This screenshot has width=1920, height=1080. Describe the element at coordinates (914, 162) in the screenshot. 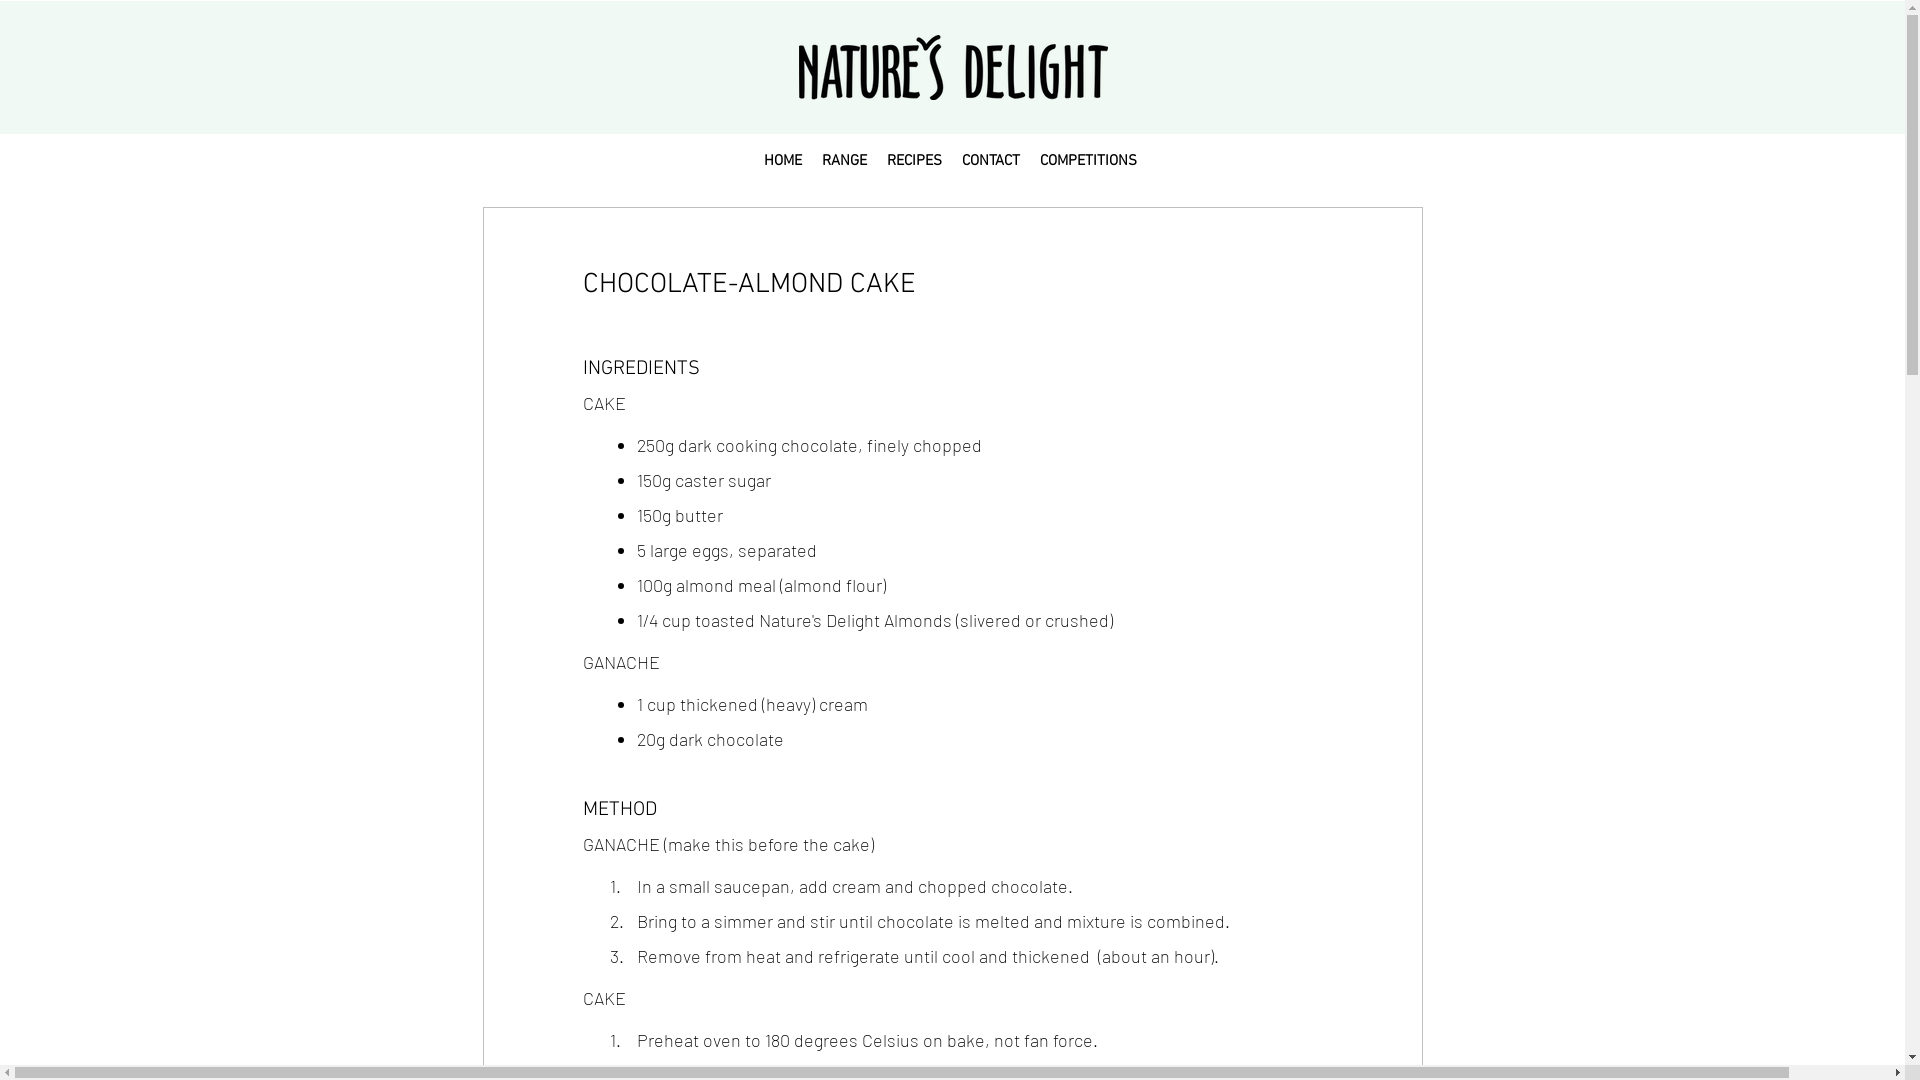

I see `RECIPES` at that location.